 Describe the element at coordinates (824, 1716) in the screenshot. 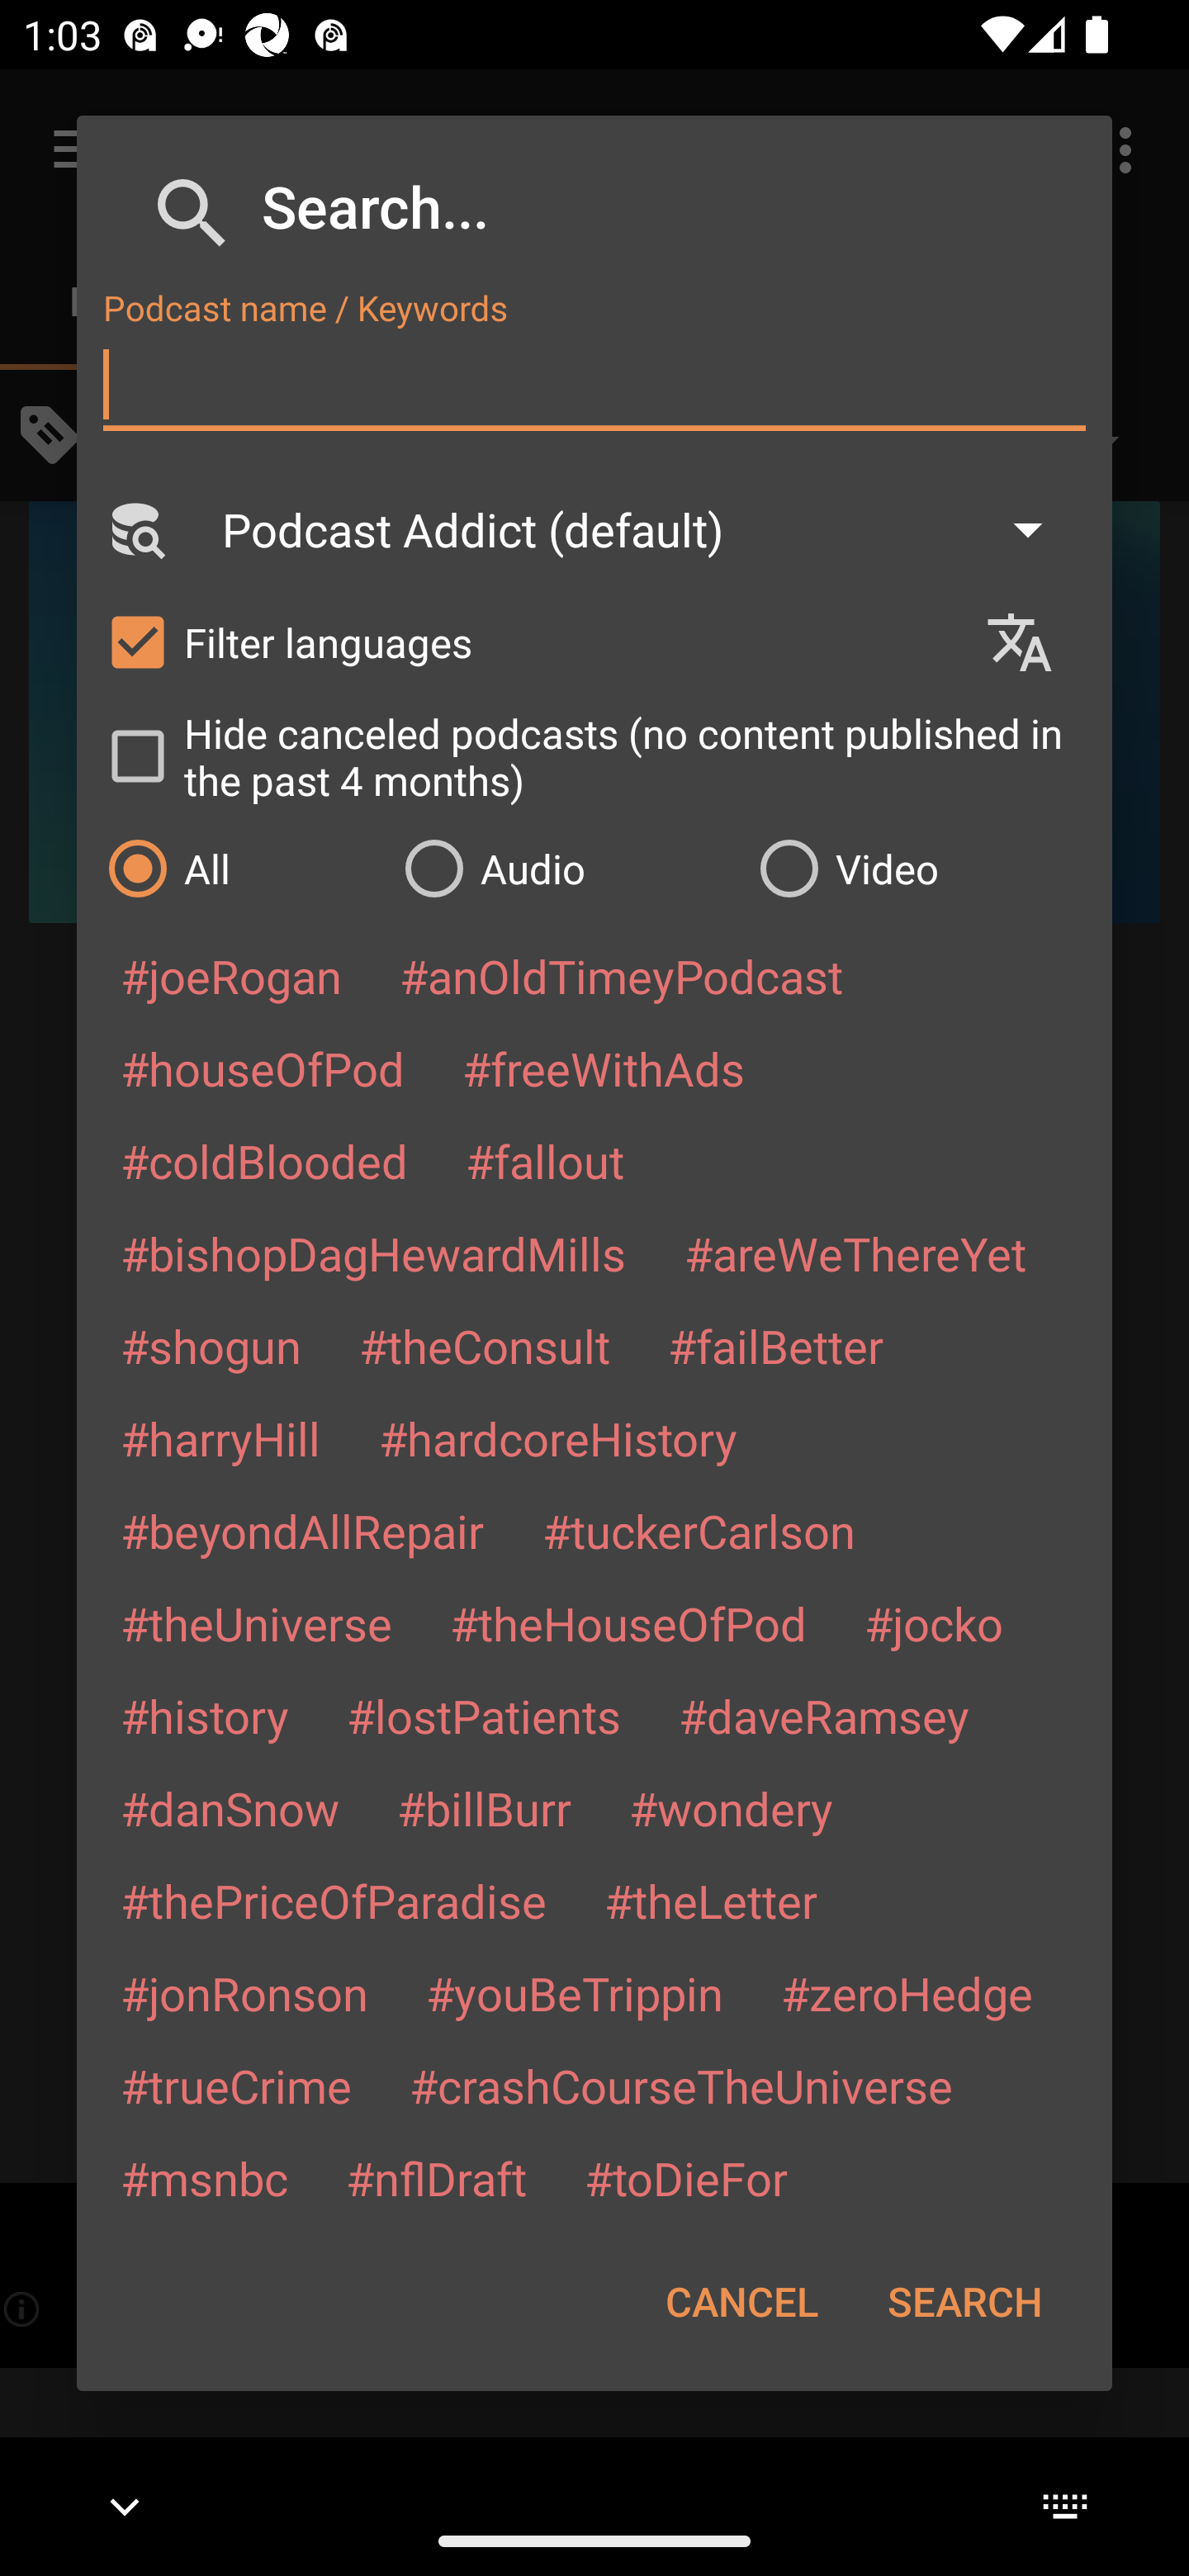

I see `#daveRamsey` at that location.